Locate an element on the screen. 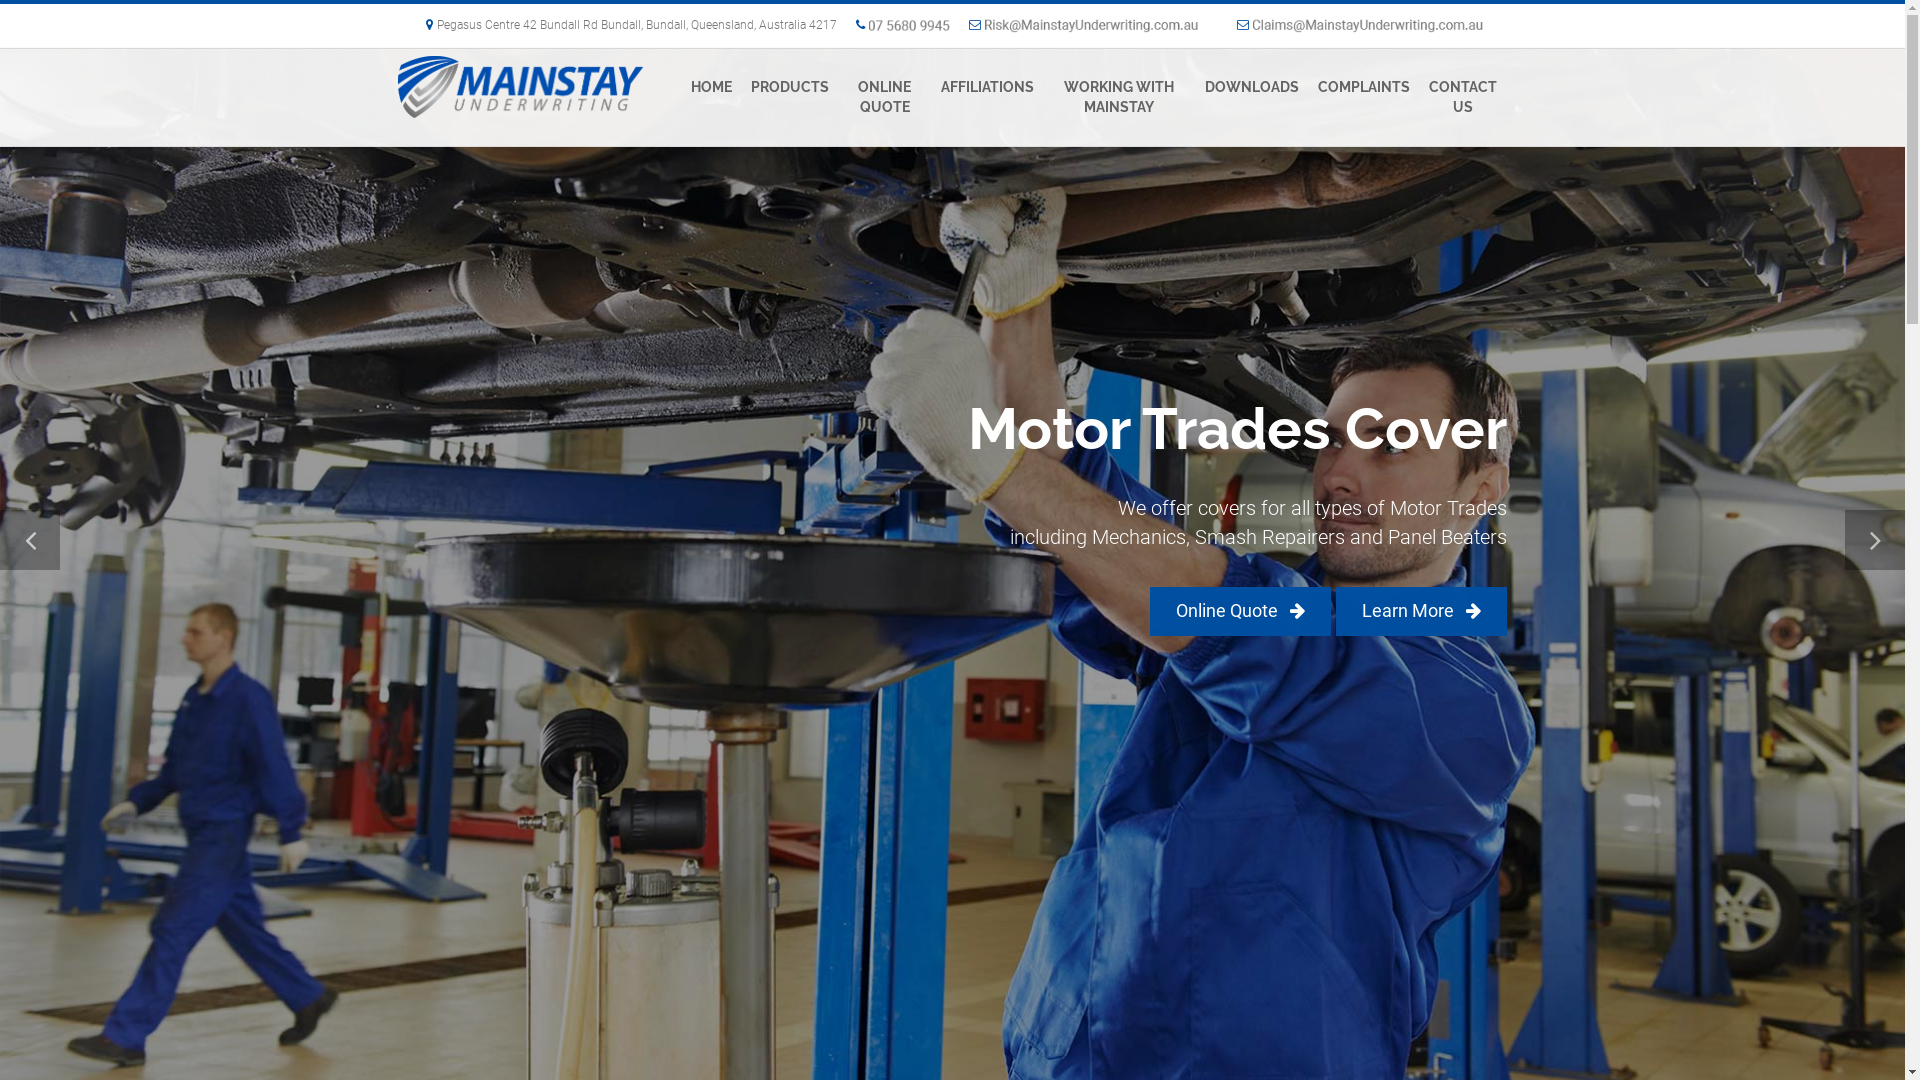 The width and height of the screenshot is (1920, 1080). Learn More is located at coordinates (1422, 610).